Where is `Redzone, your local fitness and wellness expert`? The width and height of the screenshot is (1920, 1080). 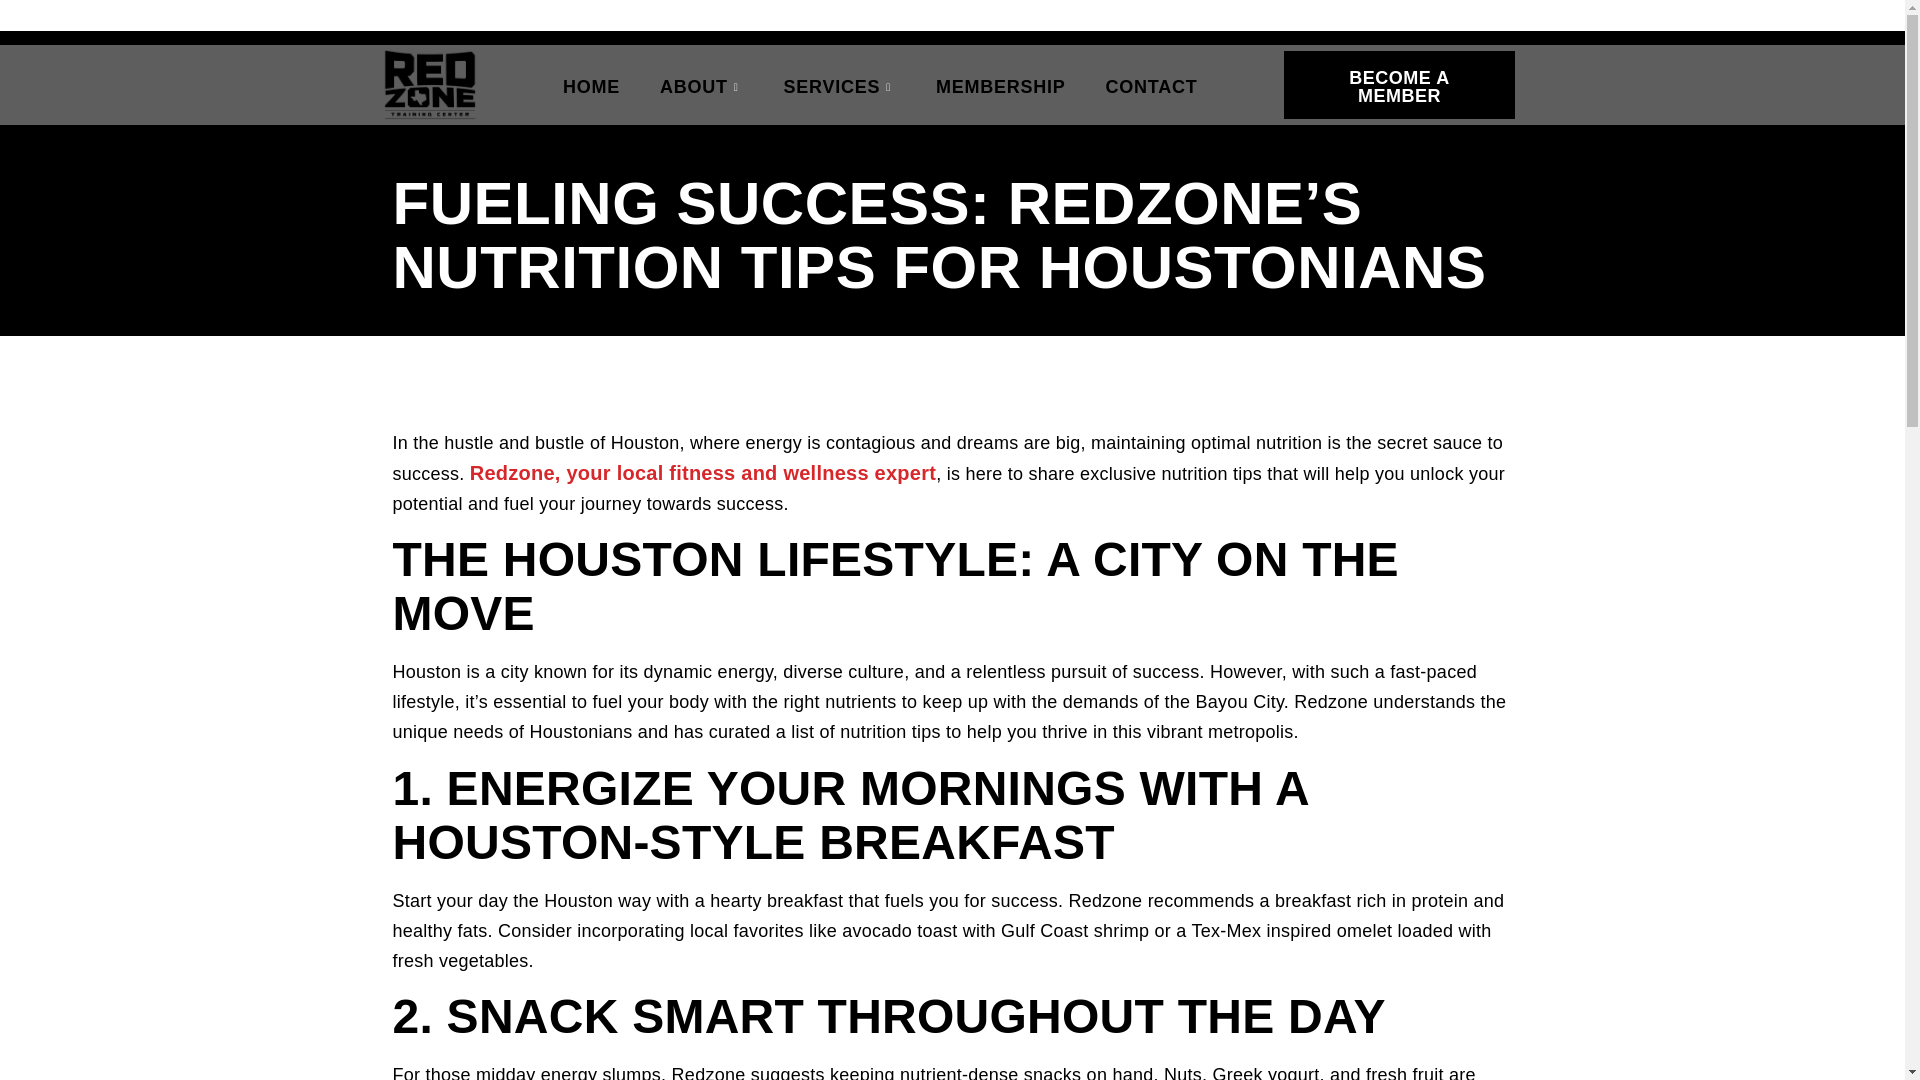
Redzone, your local fitness and wellness expert is located at coordinates (703, 472).